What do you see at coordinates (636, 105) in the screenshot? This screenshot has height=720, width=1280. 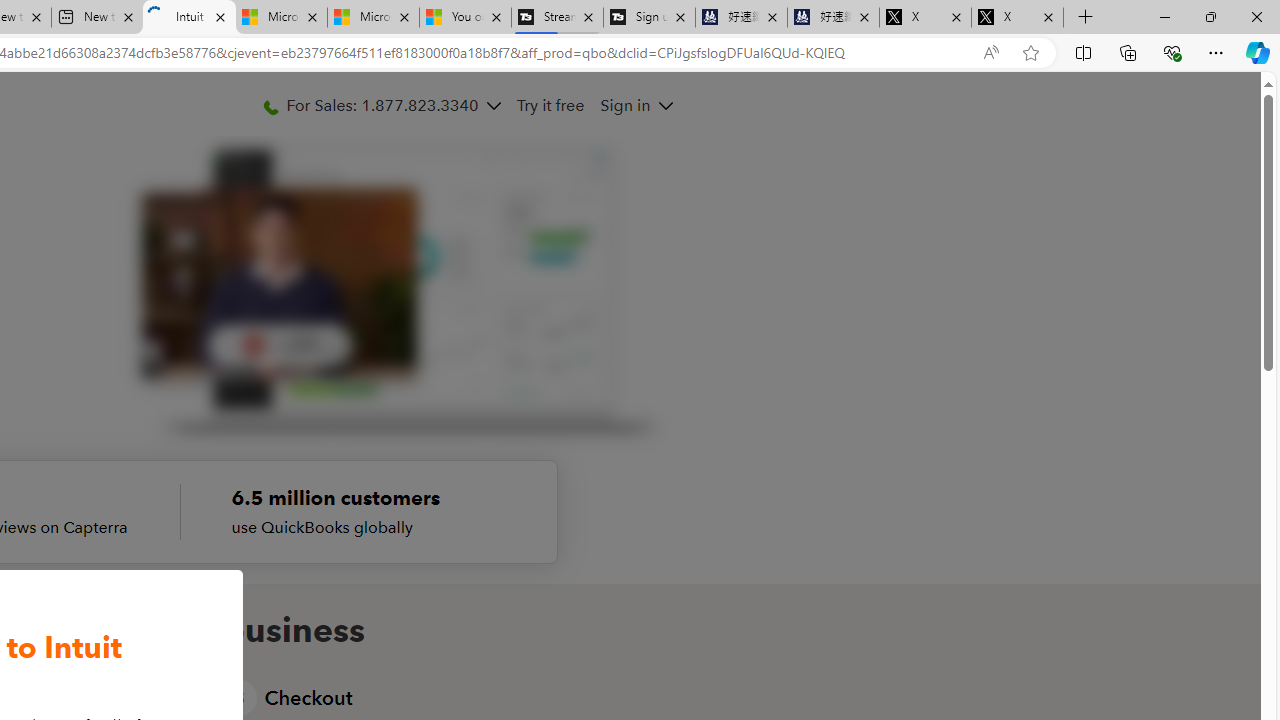 I see `Sign in` at bounding box center [636, 105].